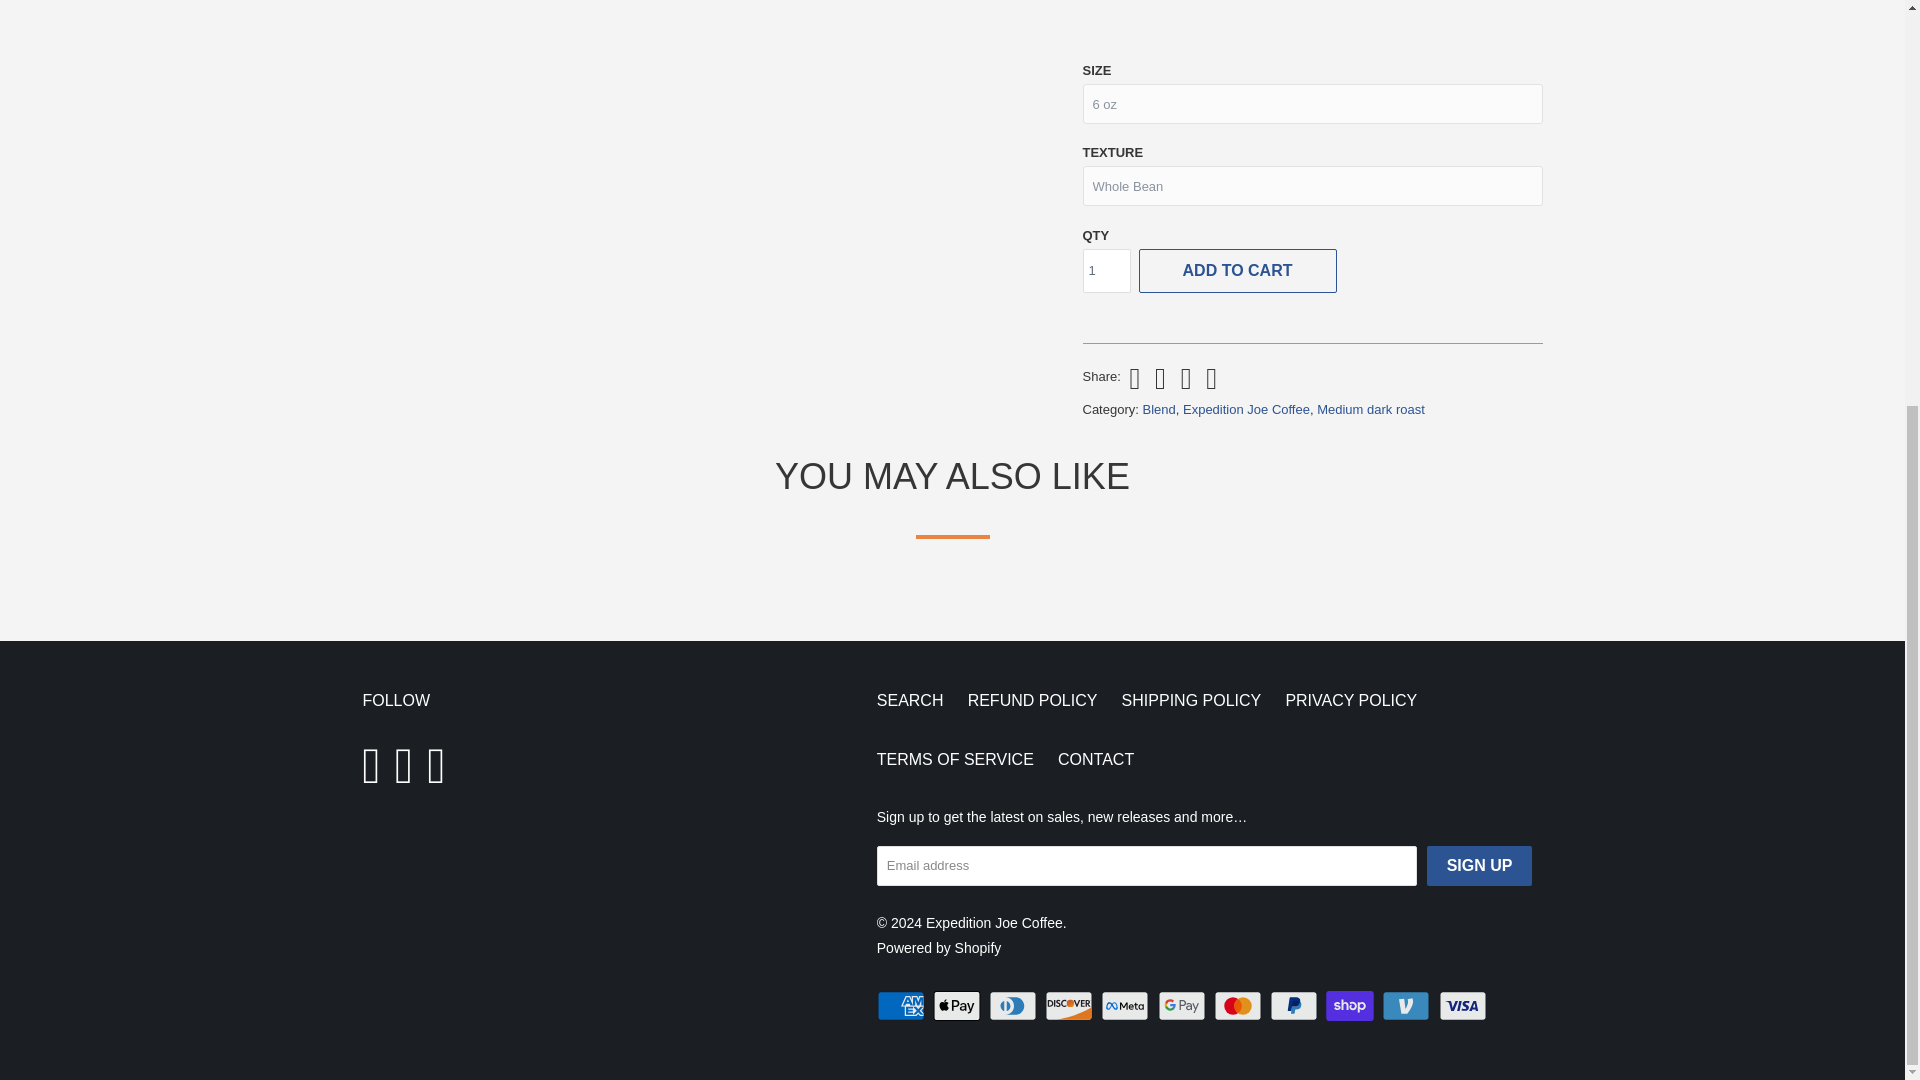  I want to click on Meta Pay, so click(1126, 1006).